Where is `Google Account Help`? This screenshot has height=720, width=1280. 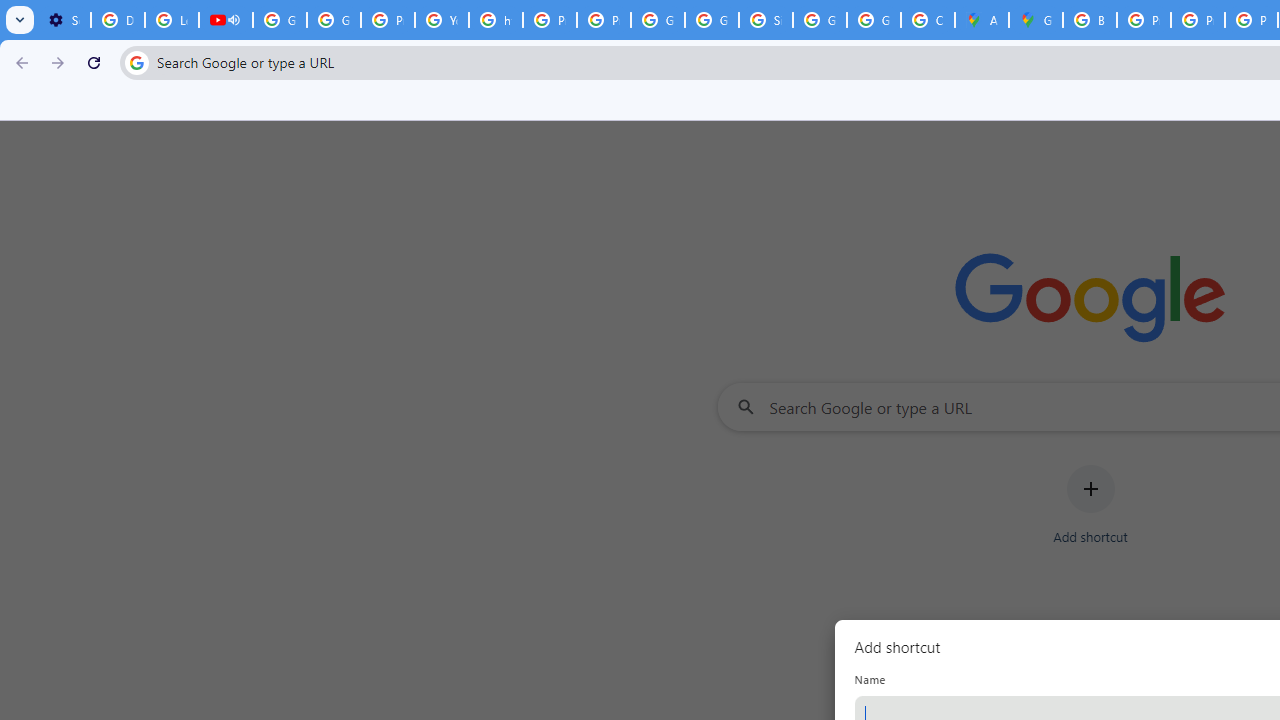
Google Account Help is located at coordinates (334, 20).